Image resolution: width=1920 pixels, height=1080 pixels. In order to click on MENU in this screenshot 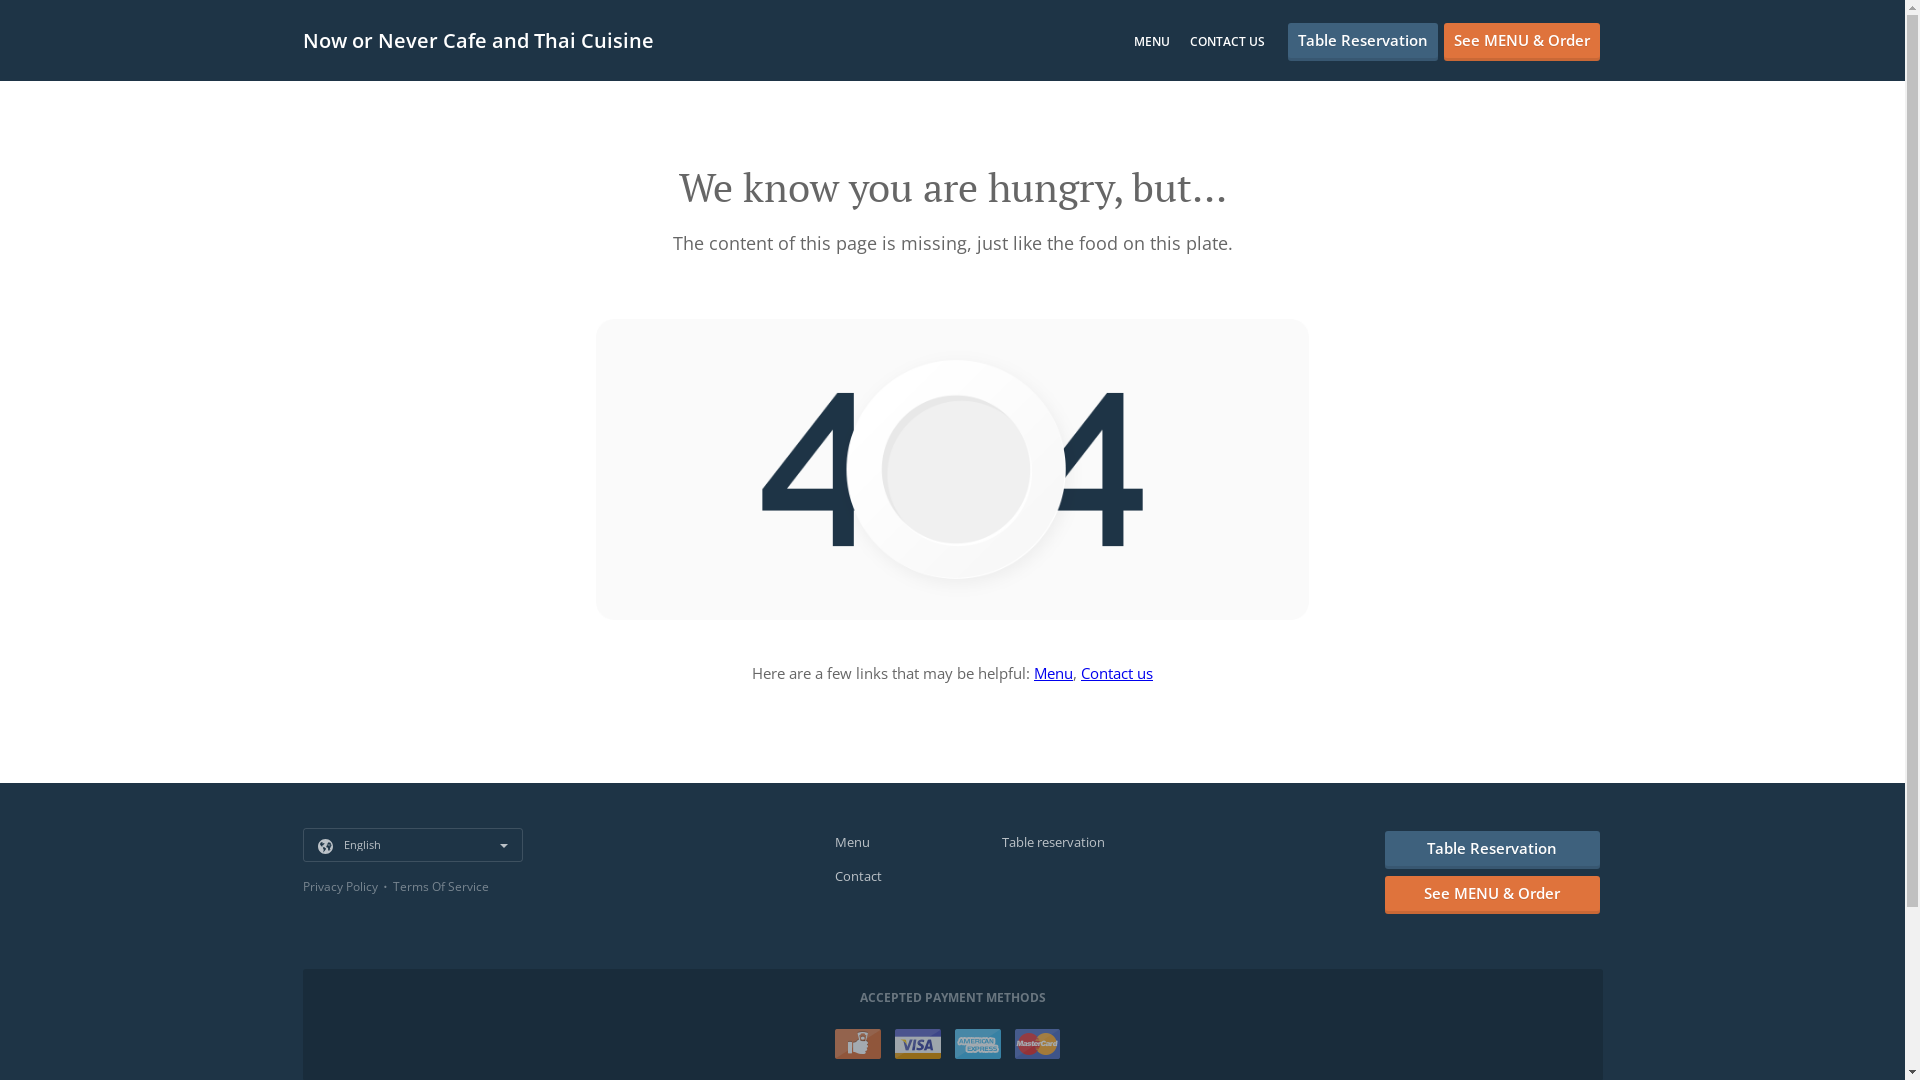, I will do `click(1152, 42)`.